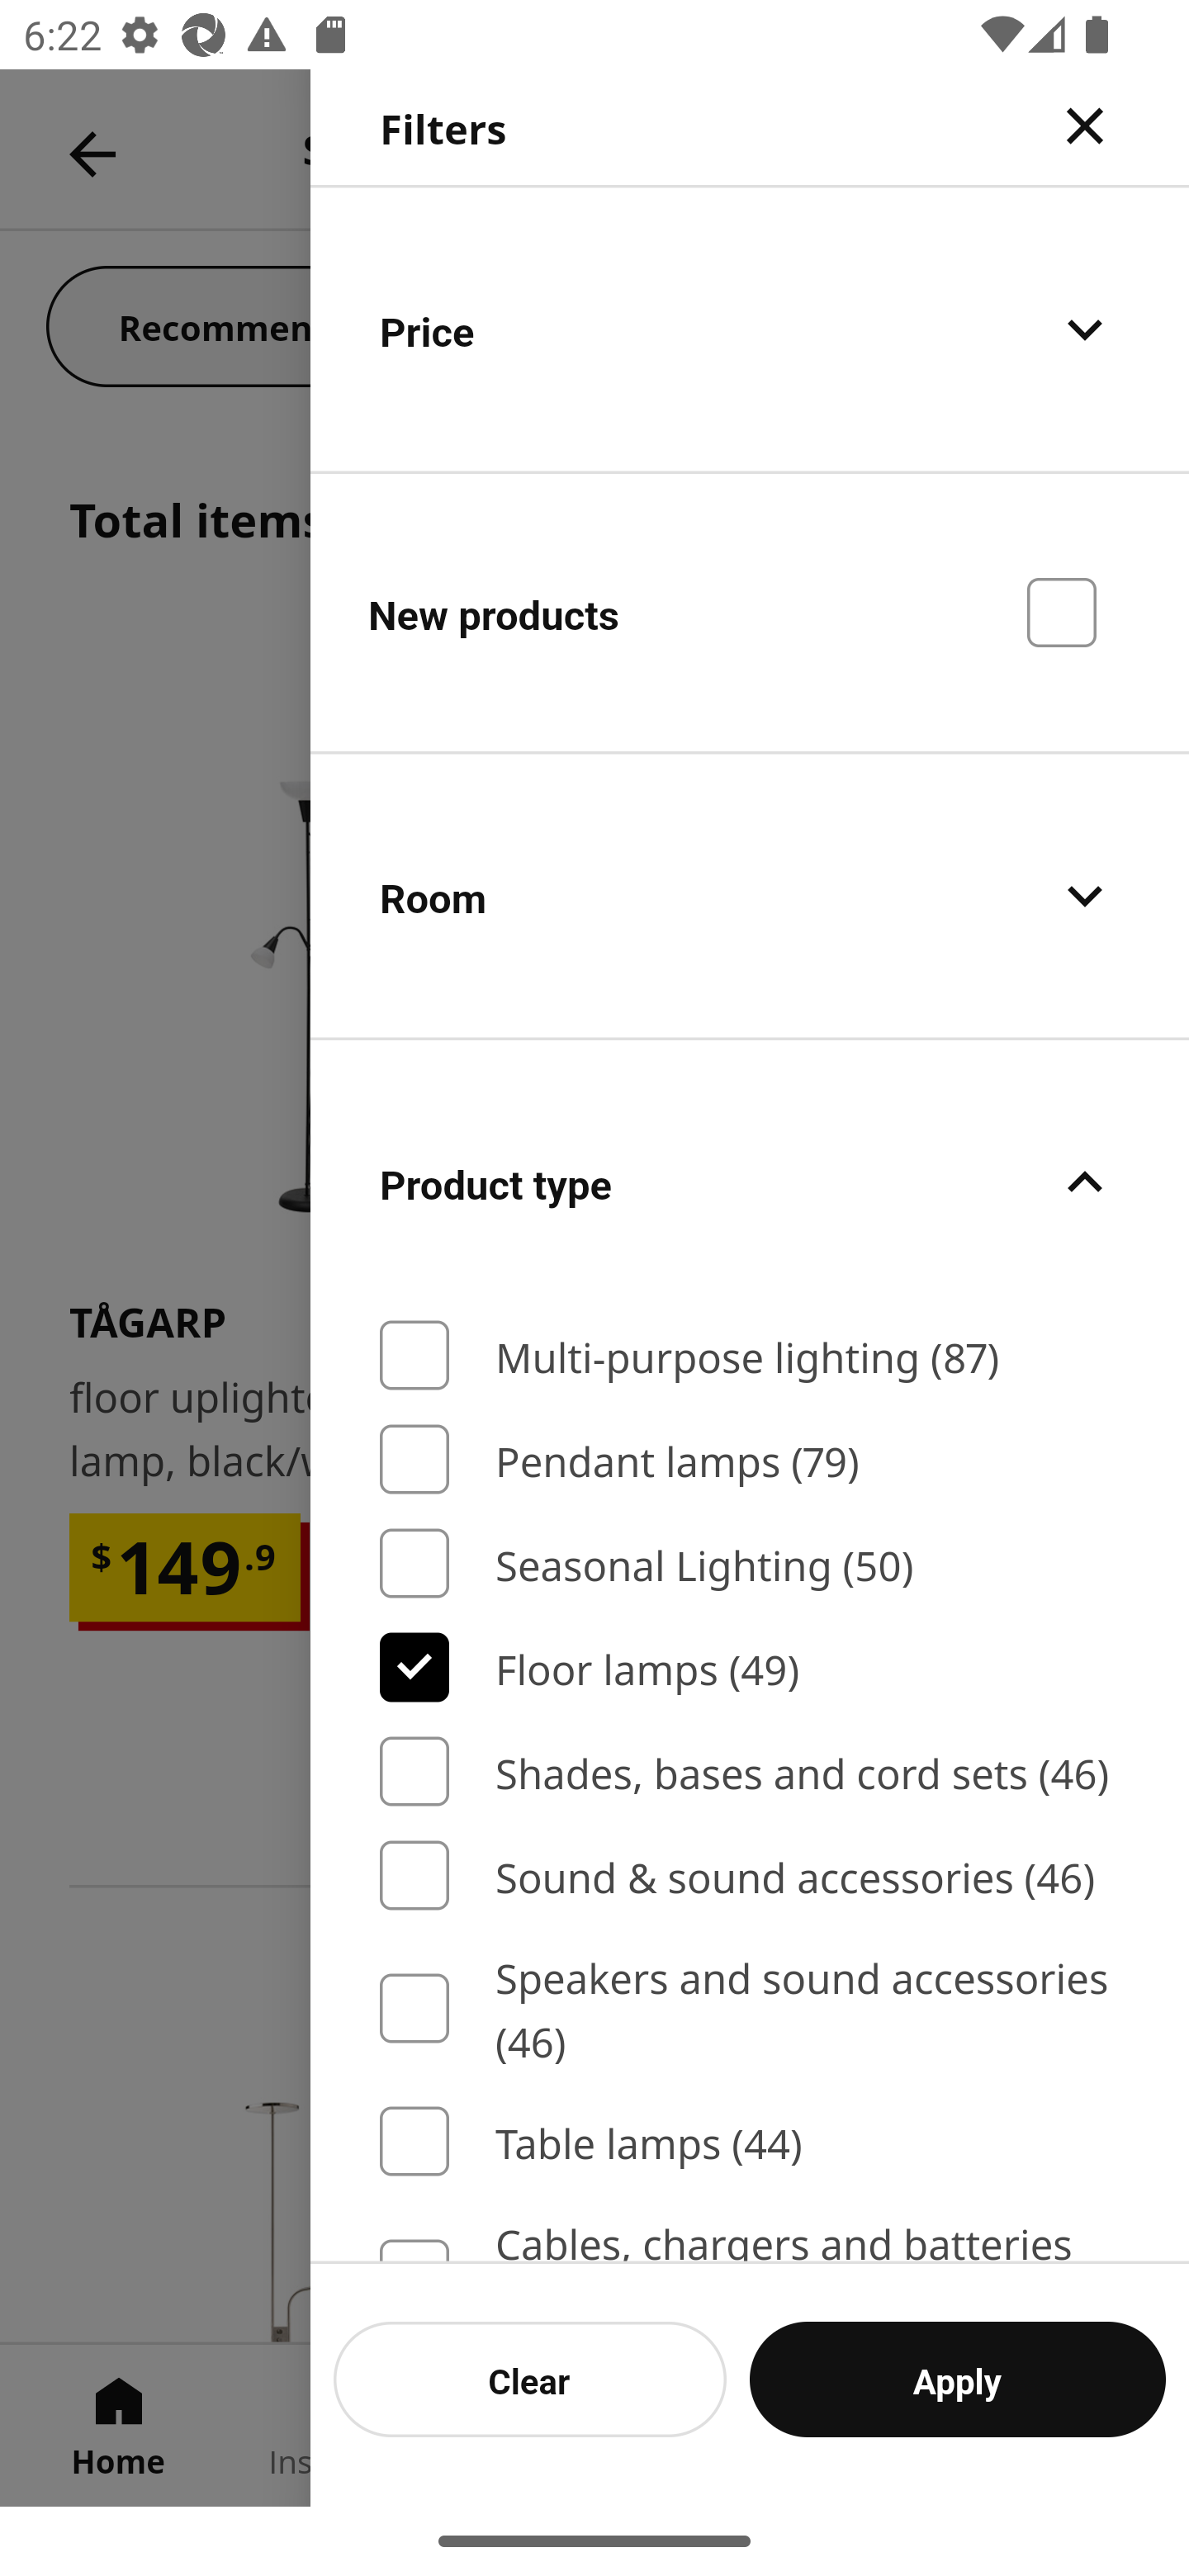 The width and height of the screenshot is (1189, 2576). Describe the element at coordinates (750, 1182) in the screenshot. I see `Product type` at that location.